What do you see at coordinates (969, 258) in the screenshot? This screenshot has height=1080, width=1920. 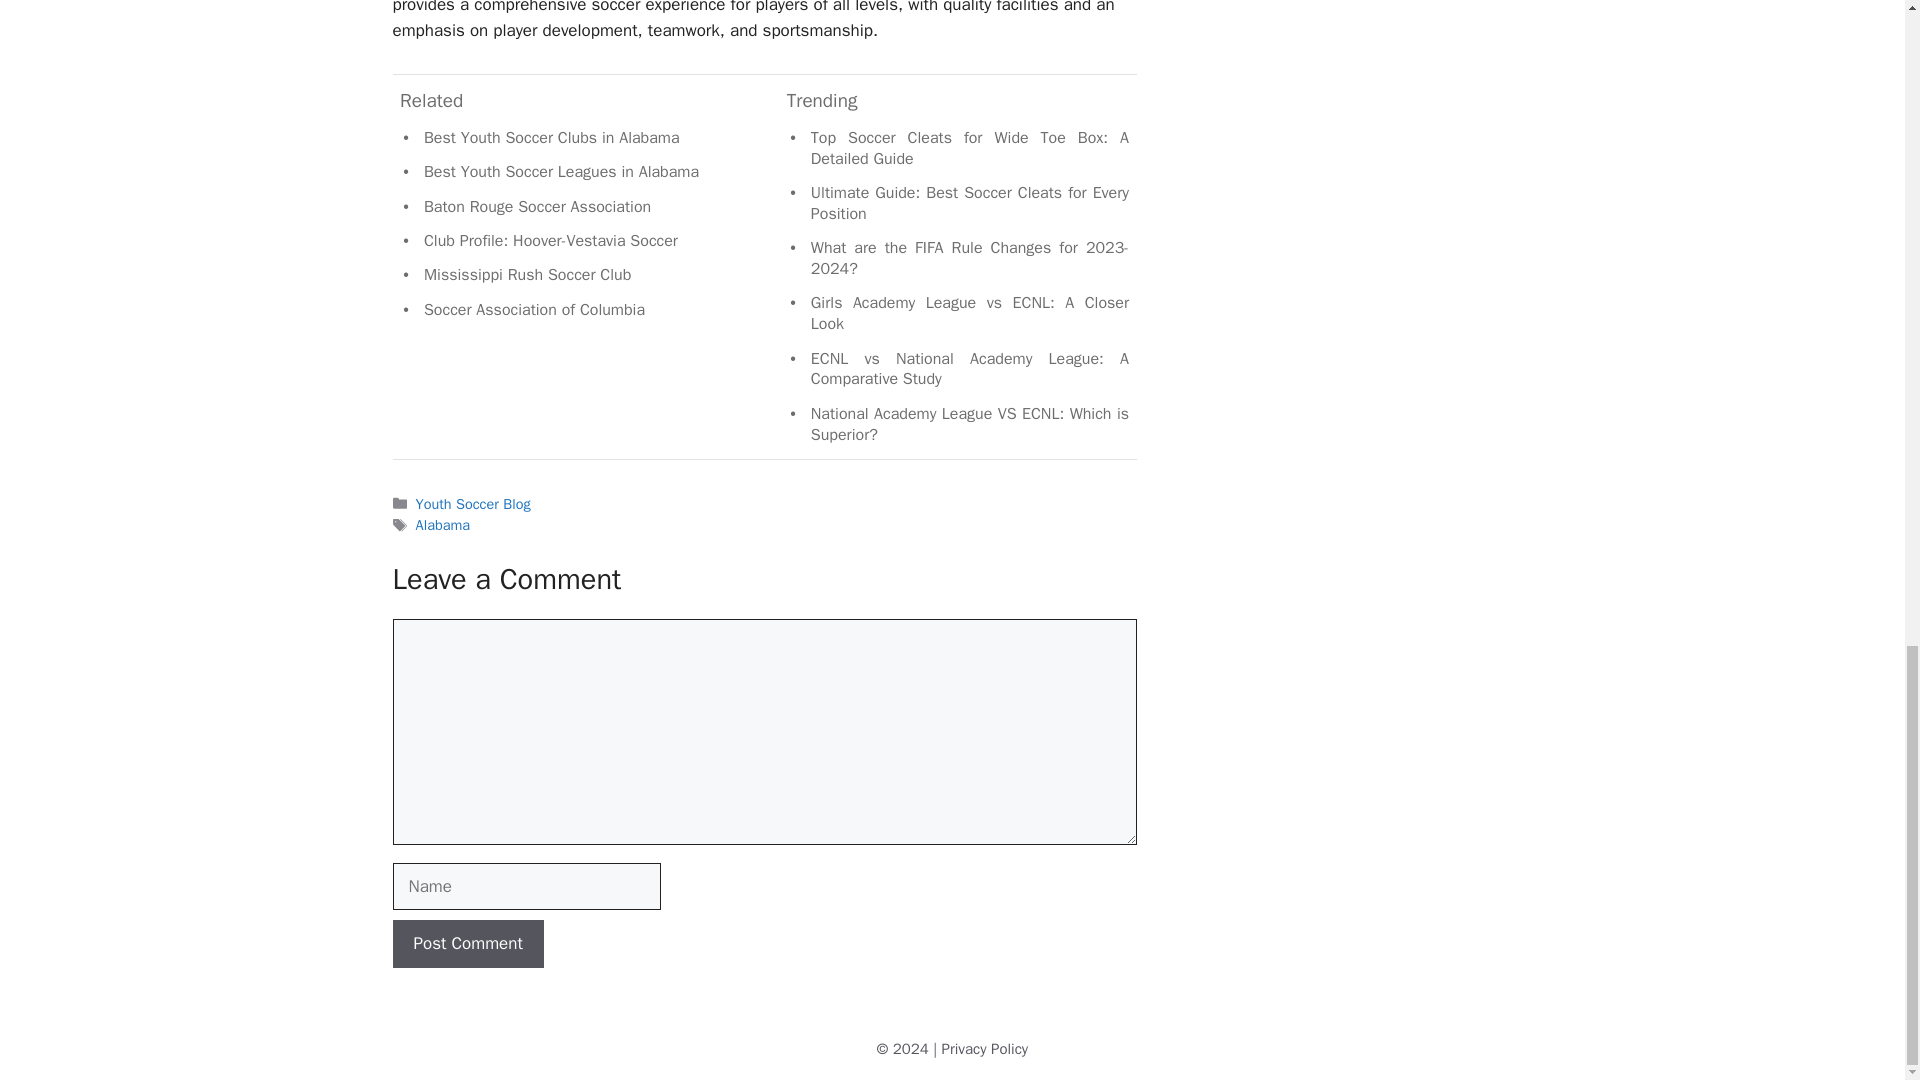 I see `What are the FIFA Rule Changes for 2023-2024?` at bounding box center [969, 258].